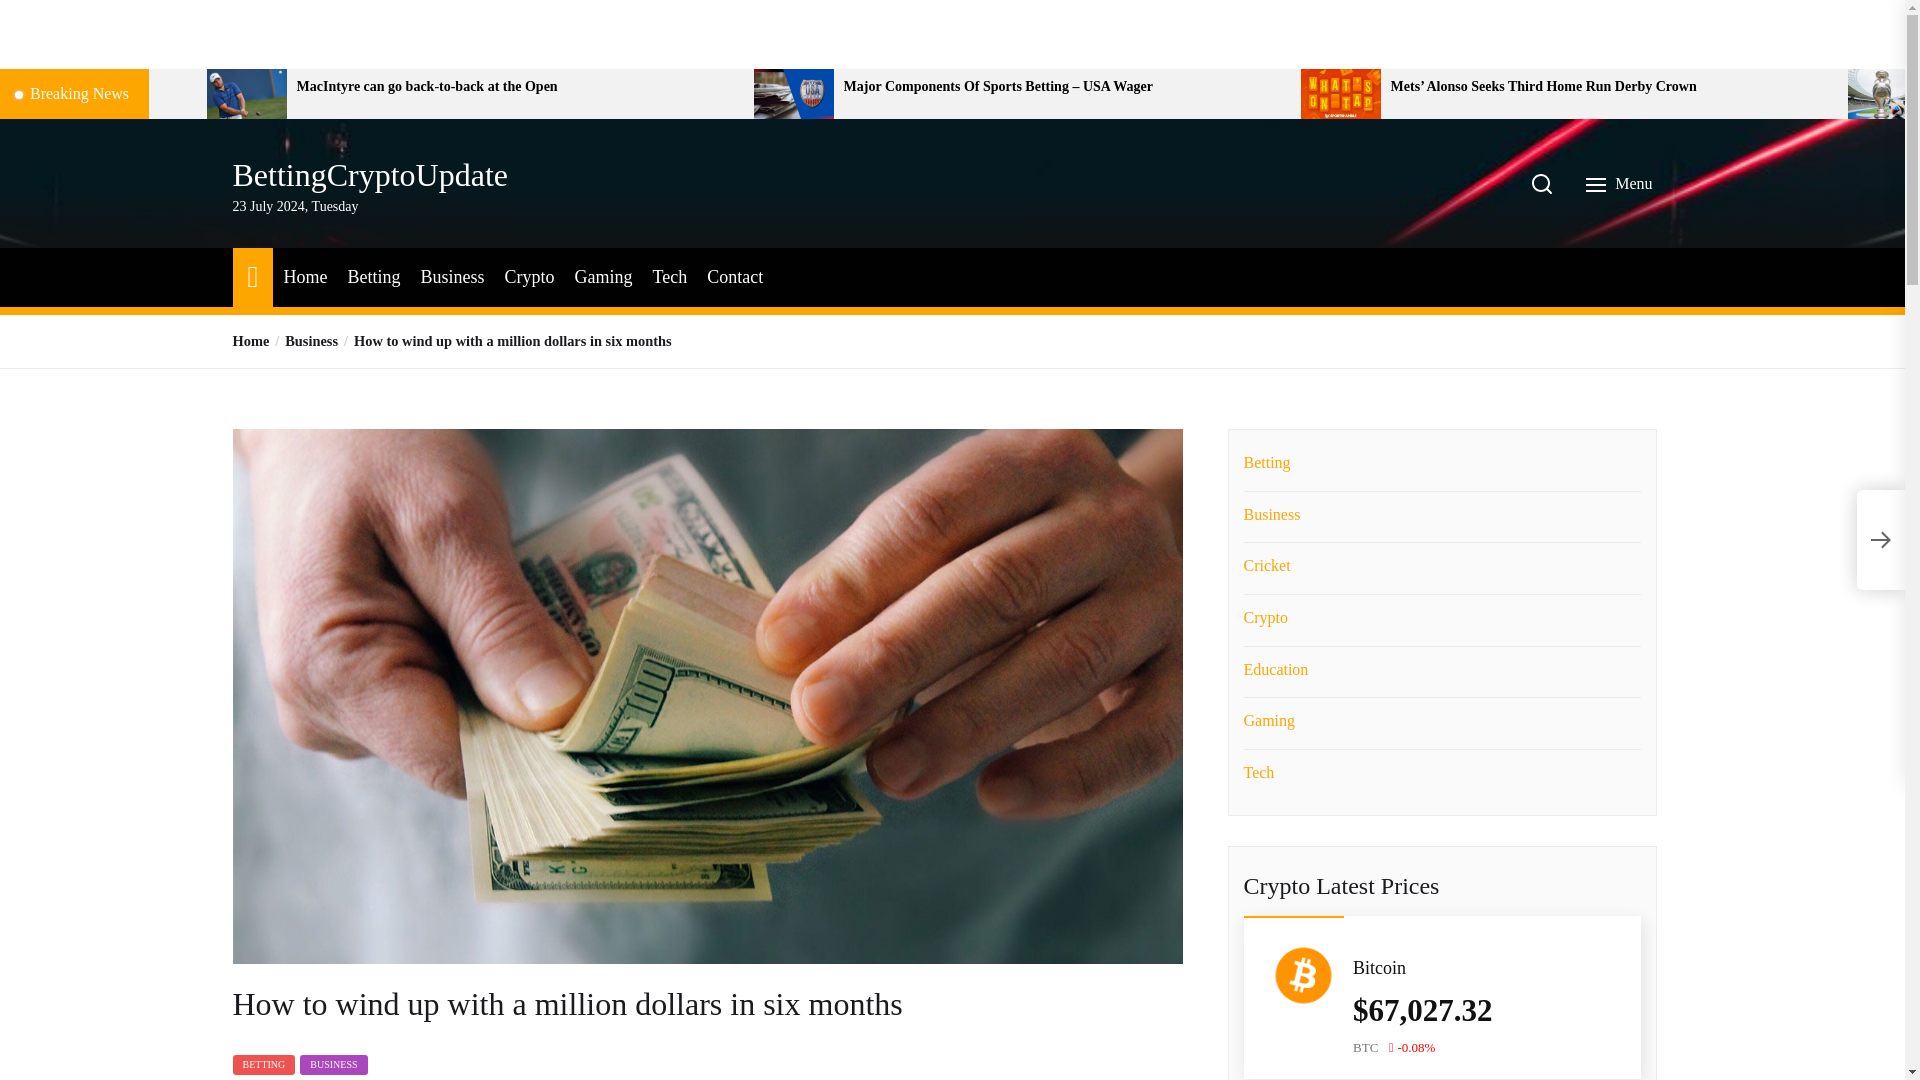  I want to click on MacIntyre can go back-to-back at the Open, so click(518, 87).